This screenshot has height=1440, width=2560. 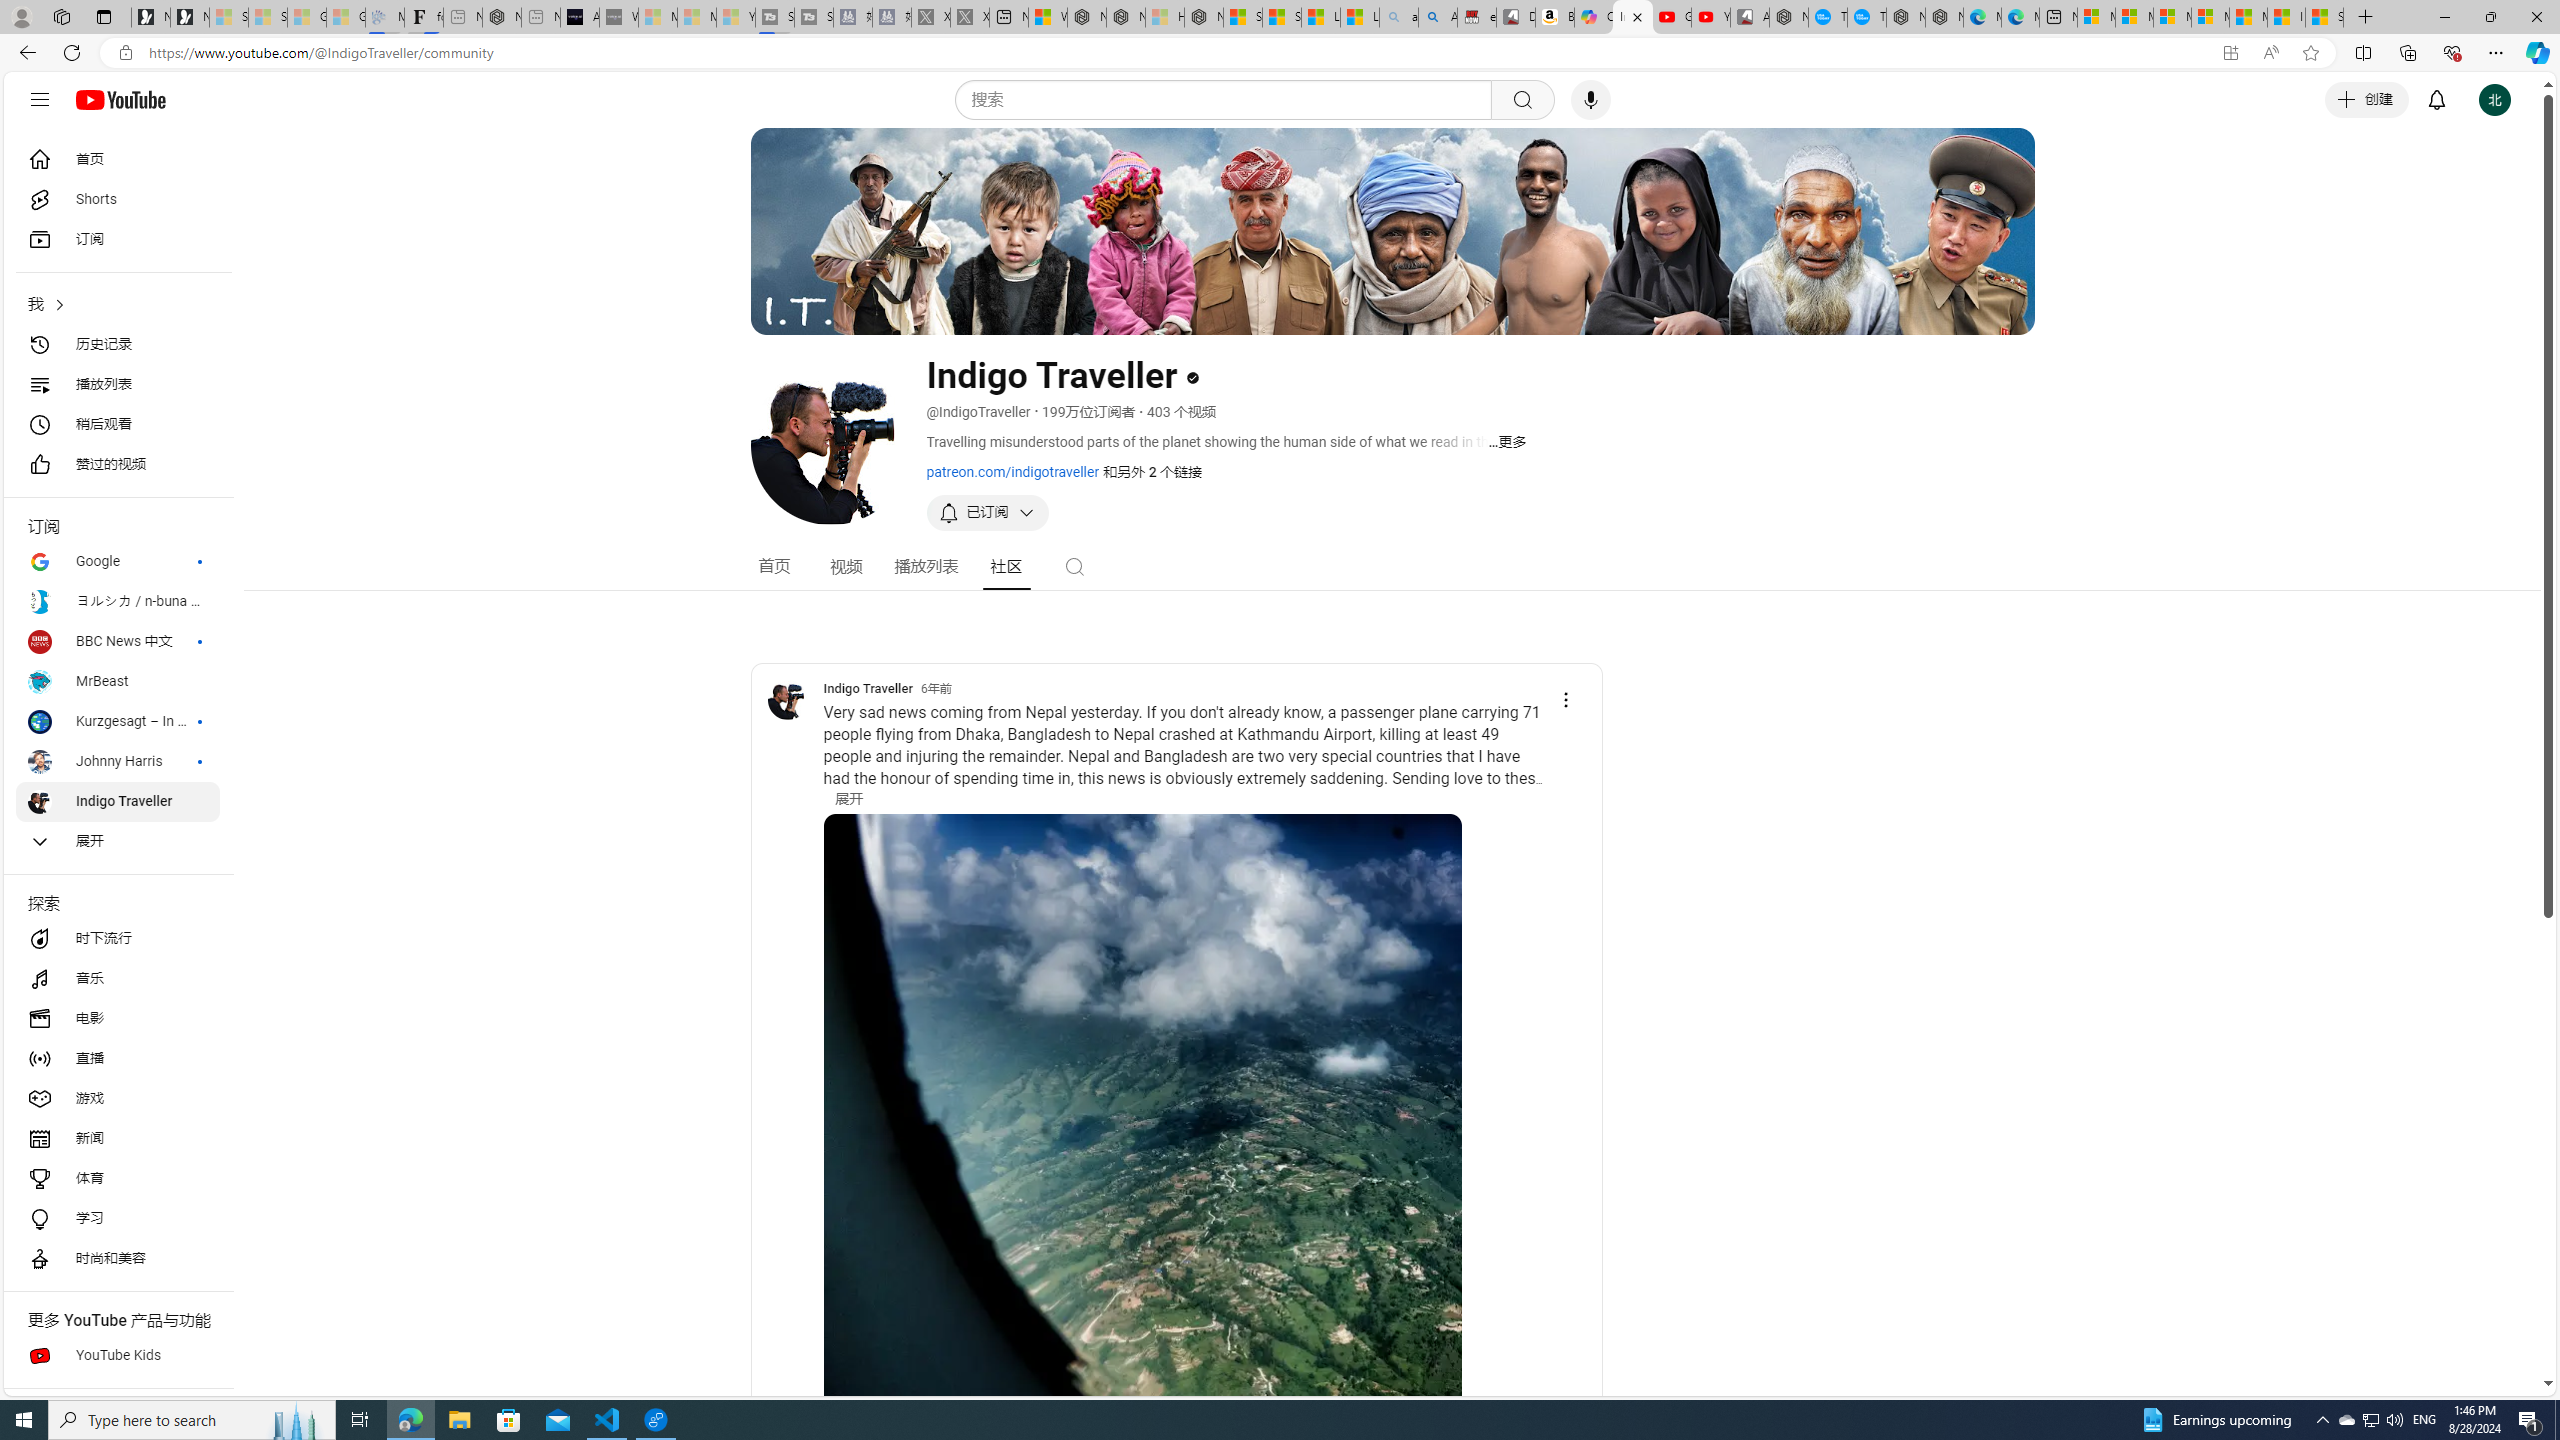 I want to click on Newsletter Sign Up, so click(x=189, y=17).